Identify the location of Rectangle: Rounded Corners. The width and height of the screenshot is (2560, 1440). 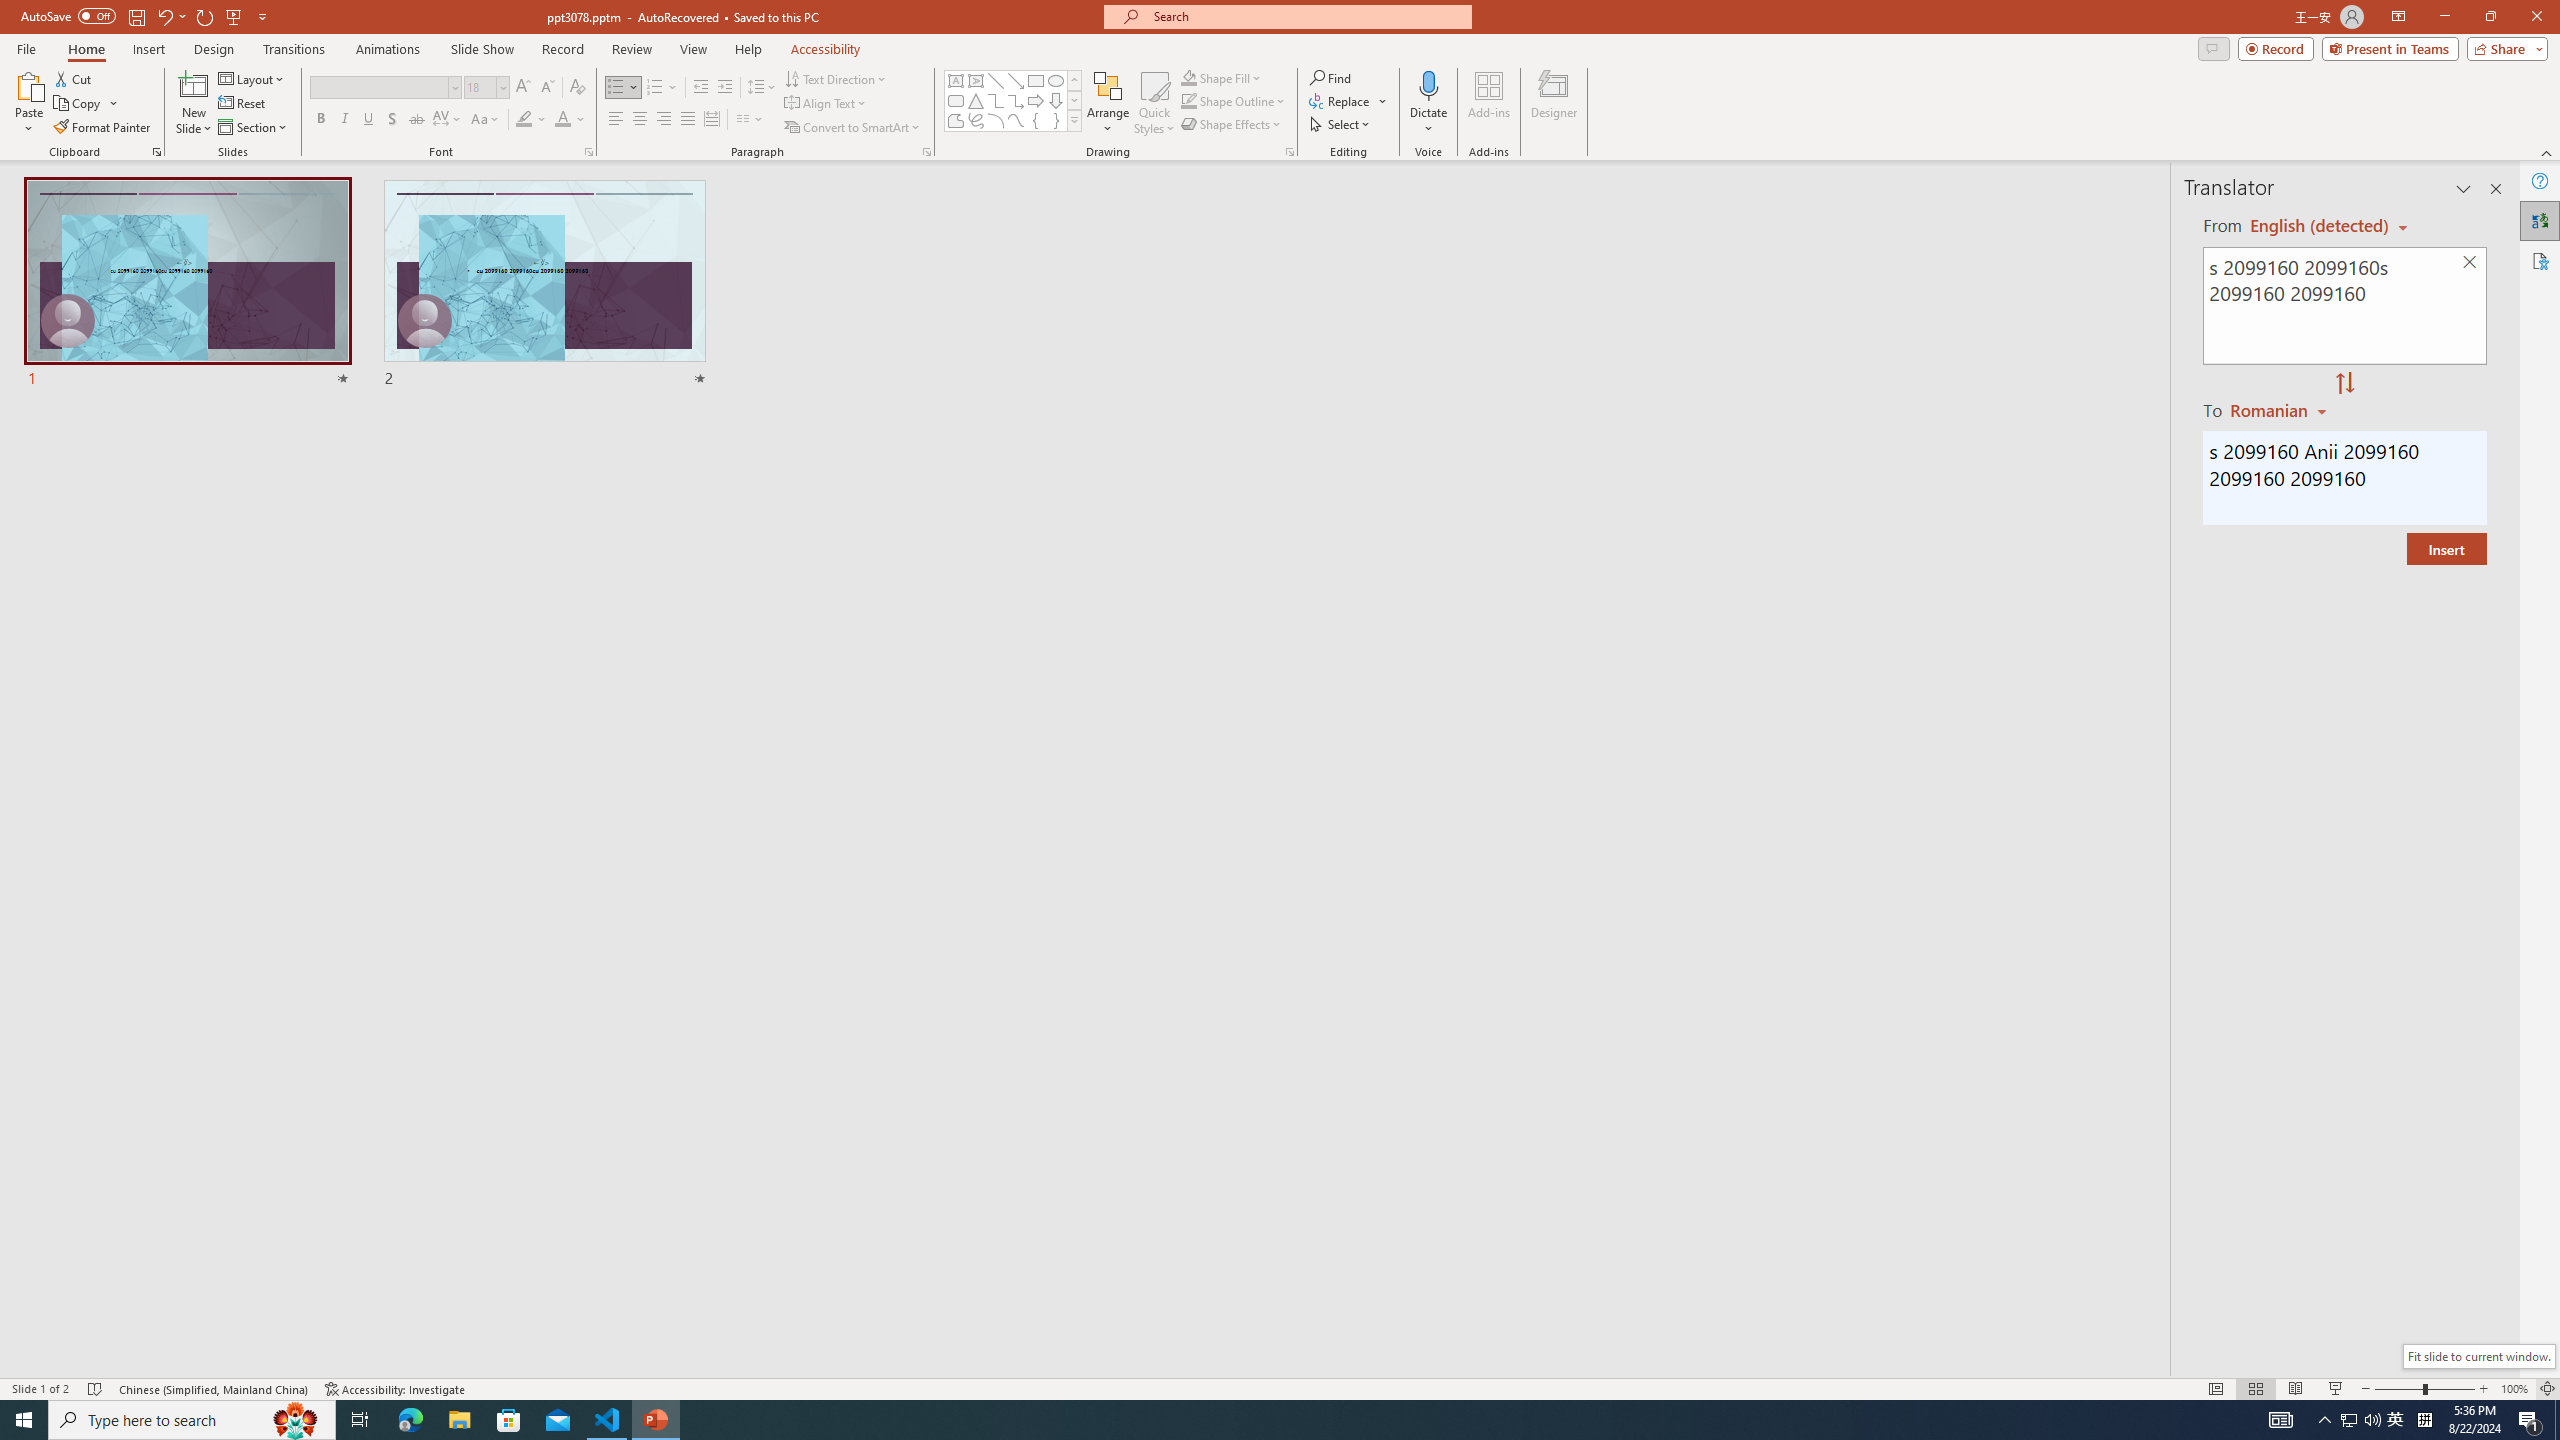
(956, 100).